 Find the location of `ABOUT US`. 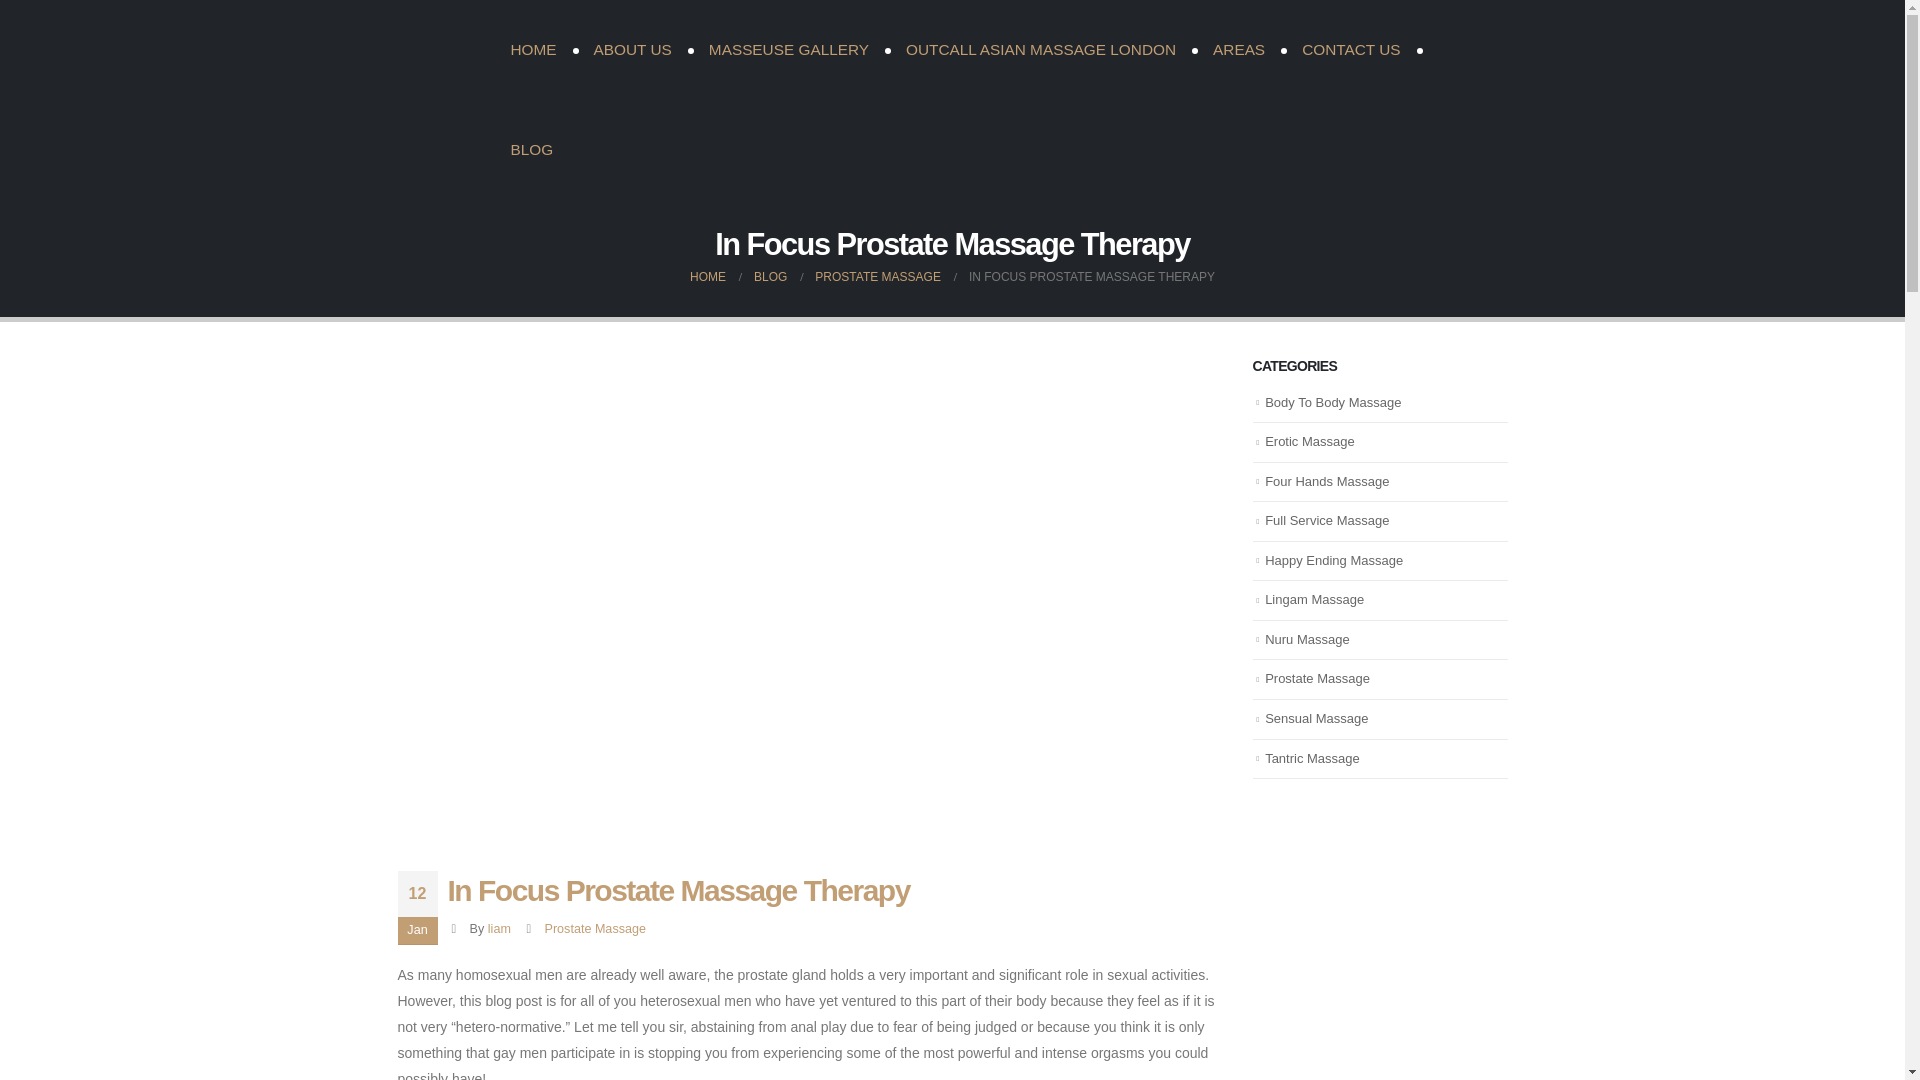

ABOUT US is located at coordinates (632, 50).